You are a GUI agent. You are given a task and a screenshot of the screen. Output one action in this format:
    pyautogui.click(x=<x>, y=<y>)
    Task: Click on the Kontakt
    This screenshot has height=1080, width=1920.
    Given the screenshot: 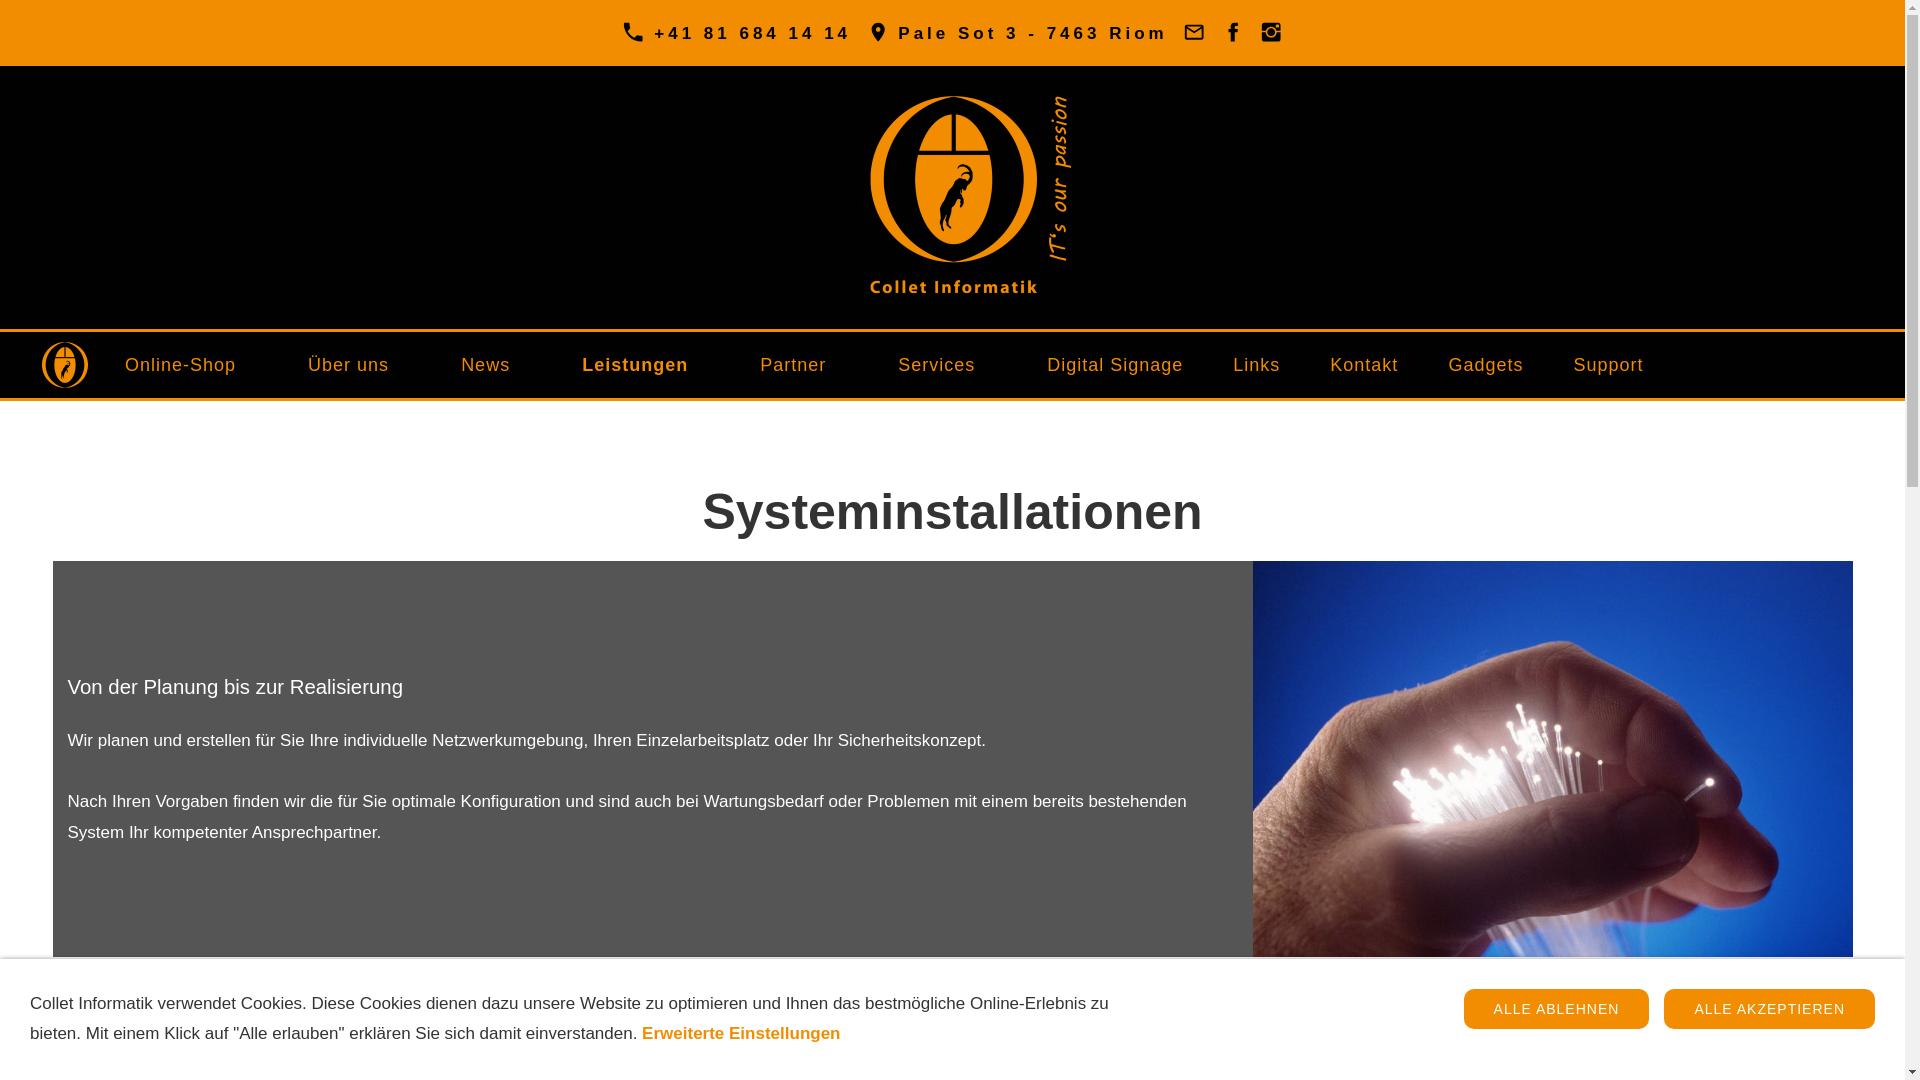 What is the action you would take?
    pyautogui.click(x=1364, y=365)
    